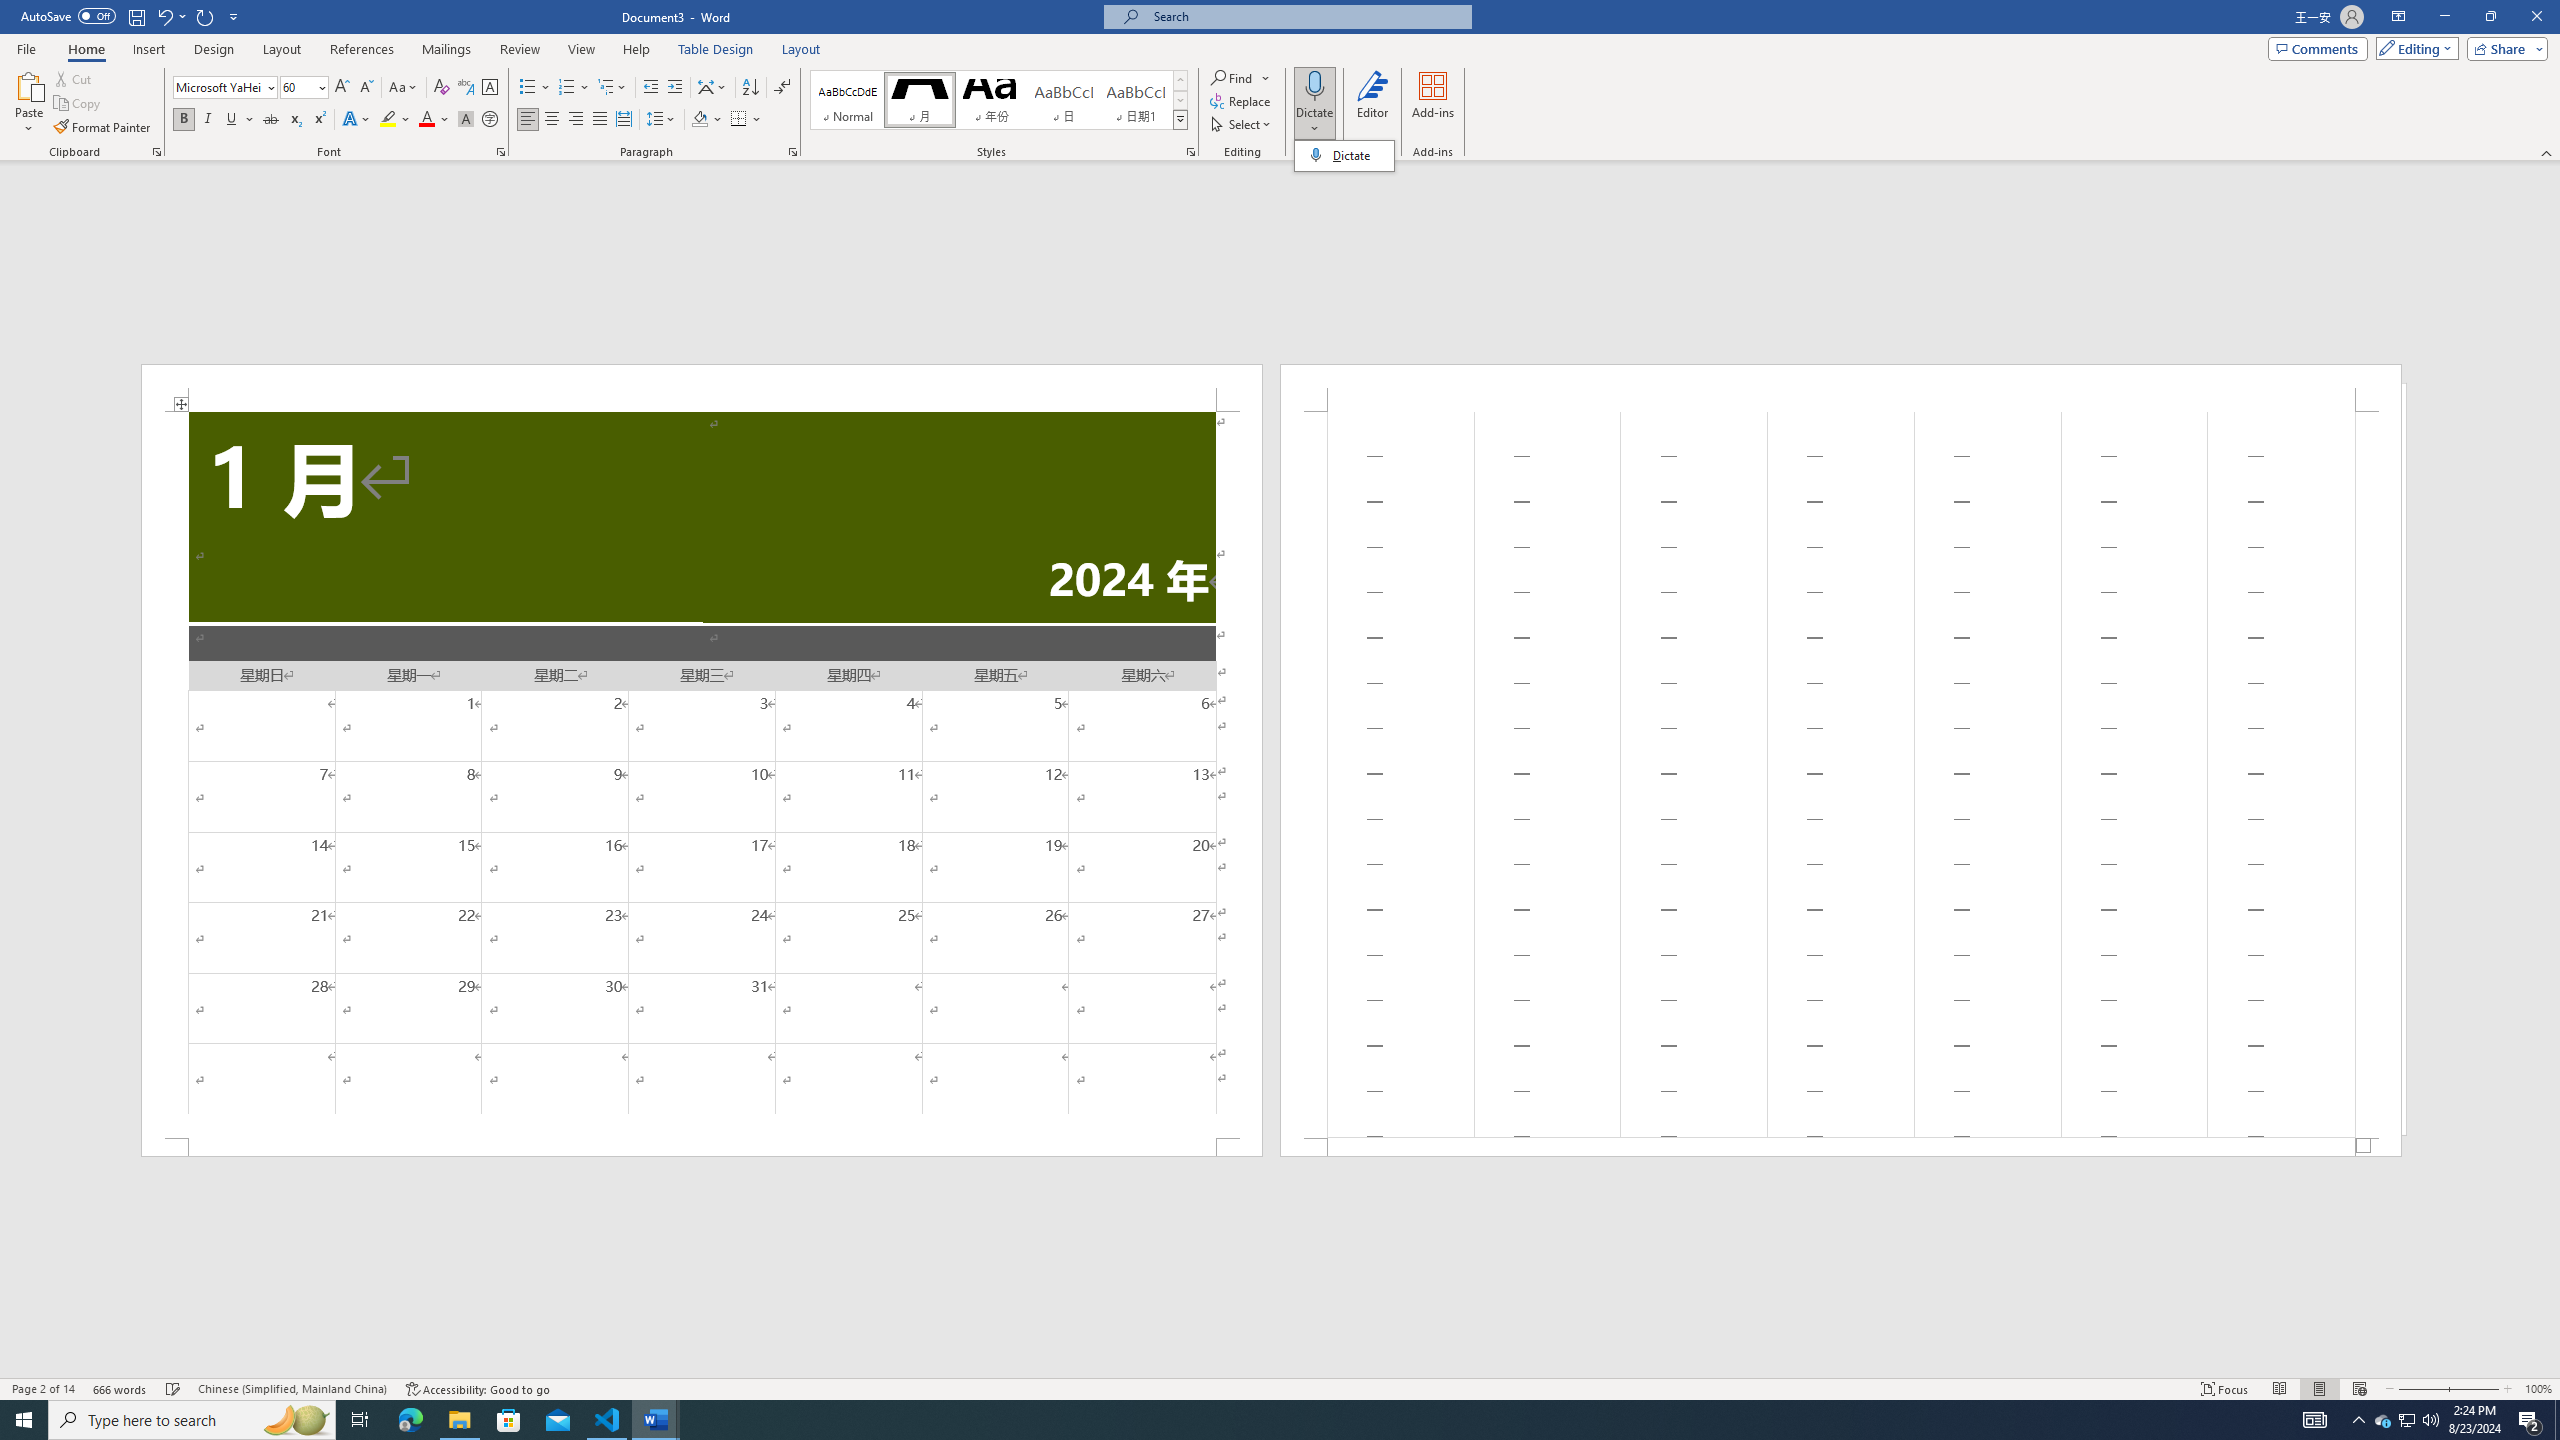 The width and height of the screenshot is (2560, 1440). I want to click on Zoom Out, so click(1181, 120).